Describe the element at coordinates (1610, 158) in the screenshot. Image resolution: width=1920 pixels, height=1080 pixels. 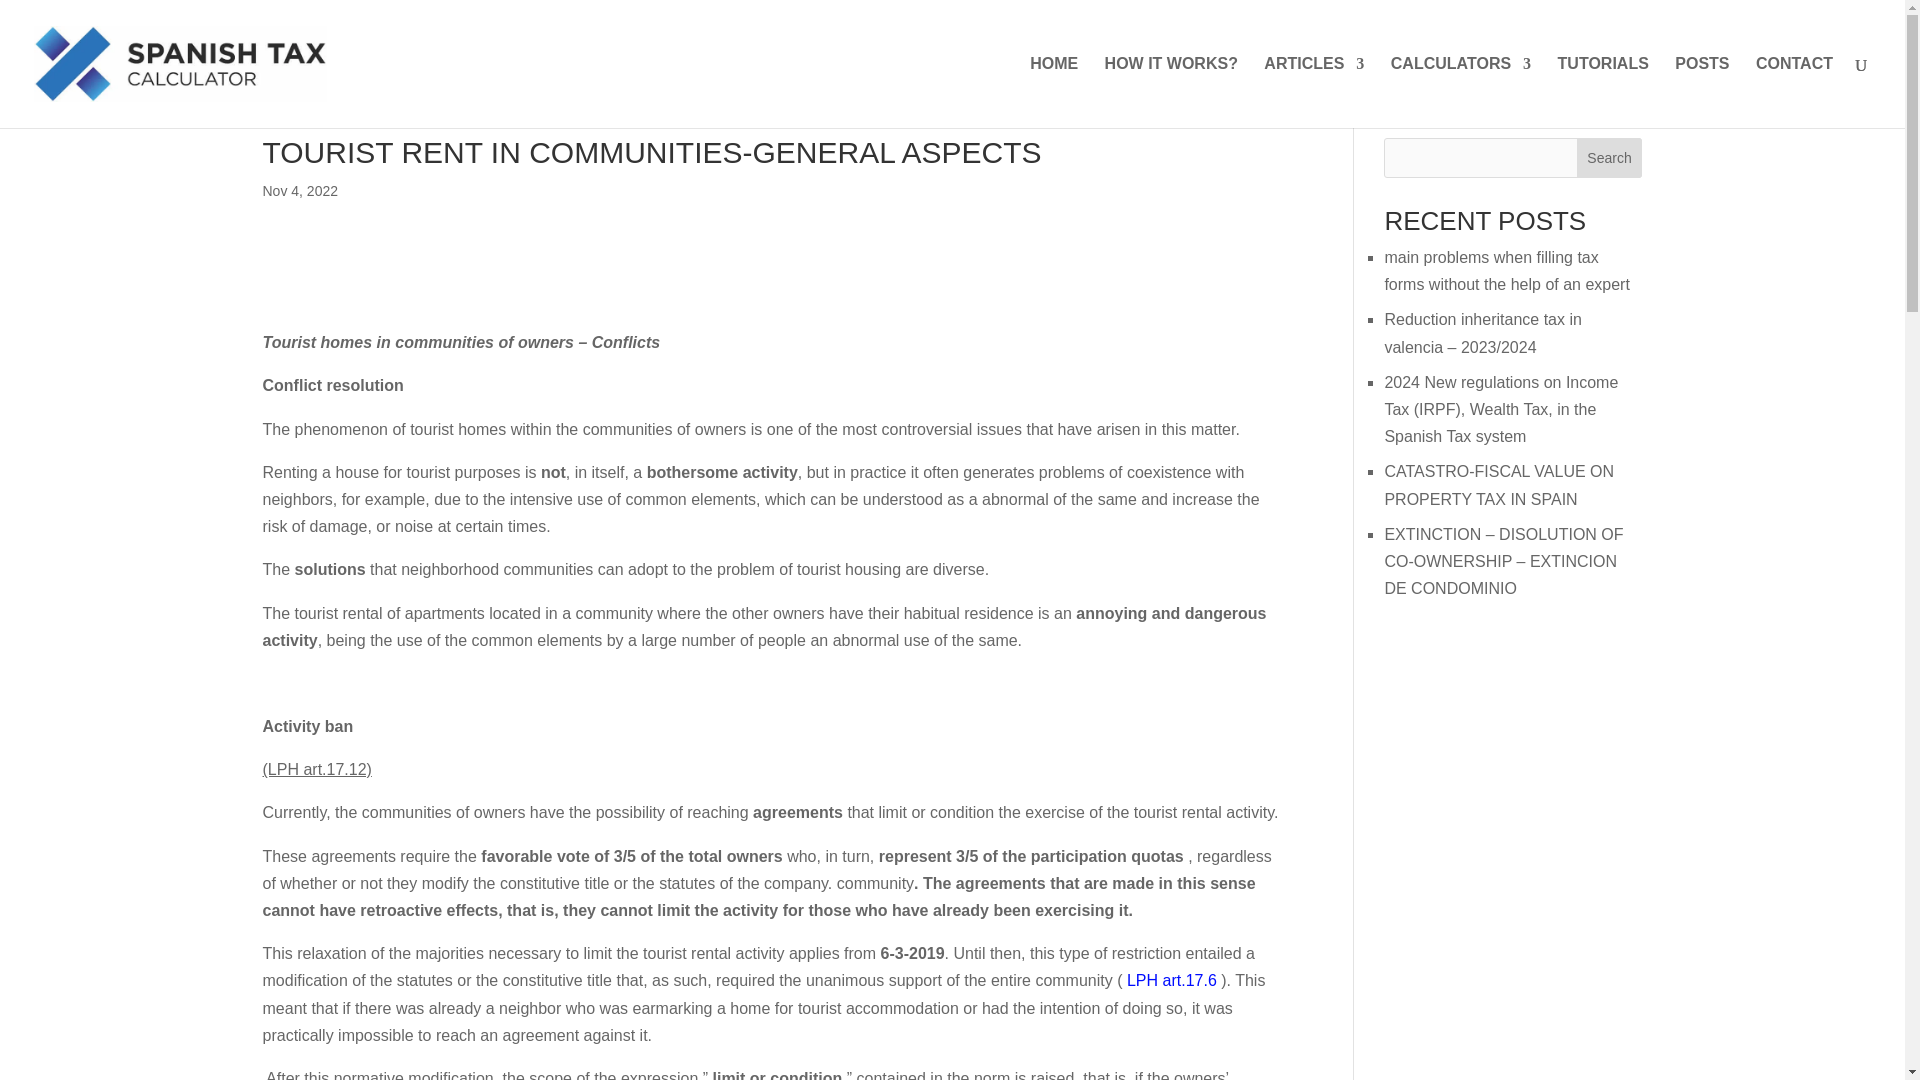
I see `Search` at that location.